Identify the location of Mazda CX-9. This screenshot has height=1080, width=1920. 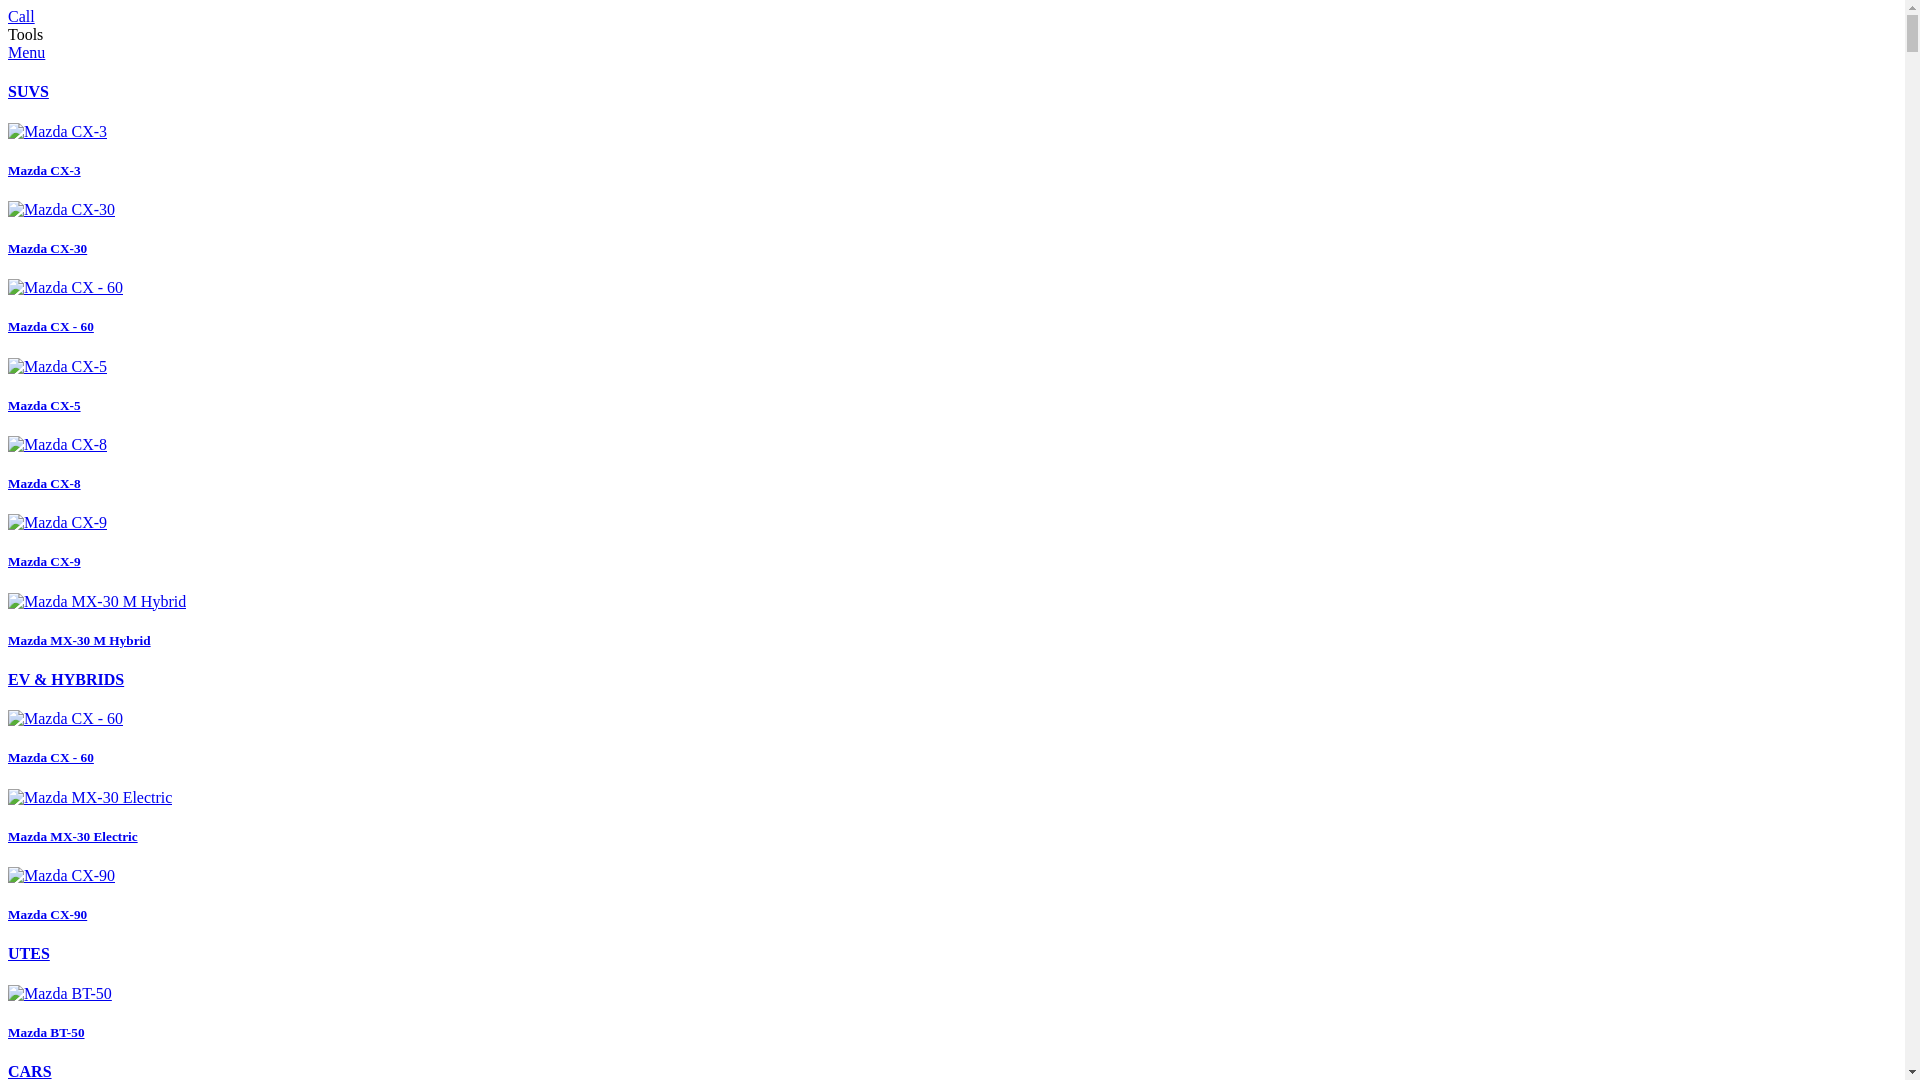
(952, 542).